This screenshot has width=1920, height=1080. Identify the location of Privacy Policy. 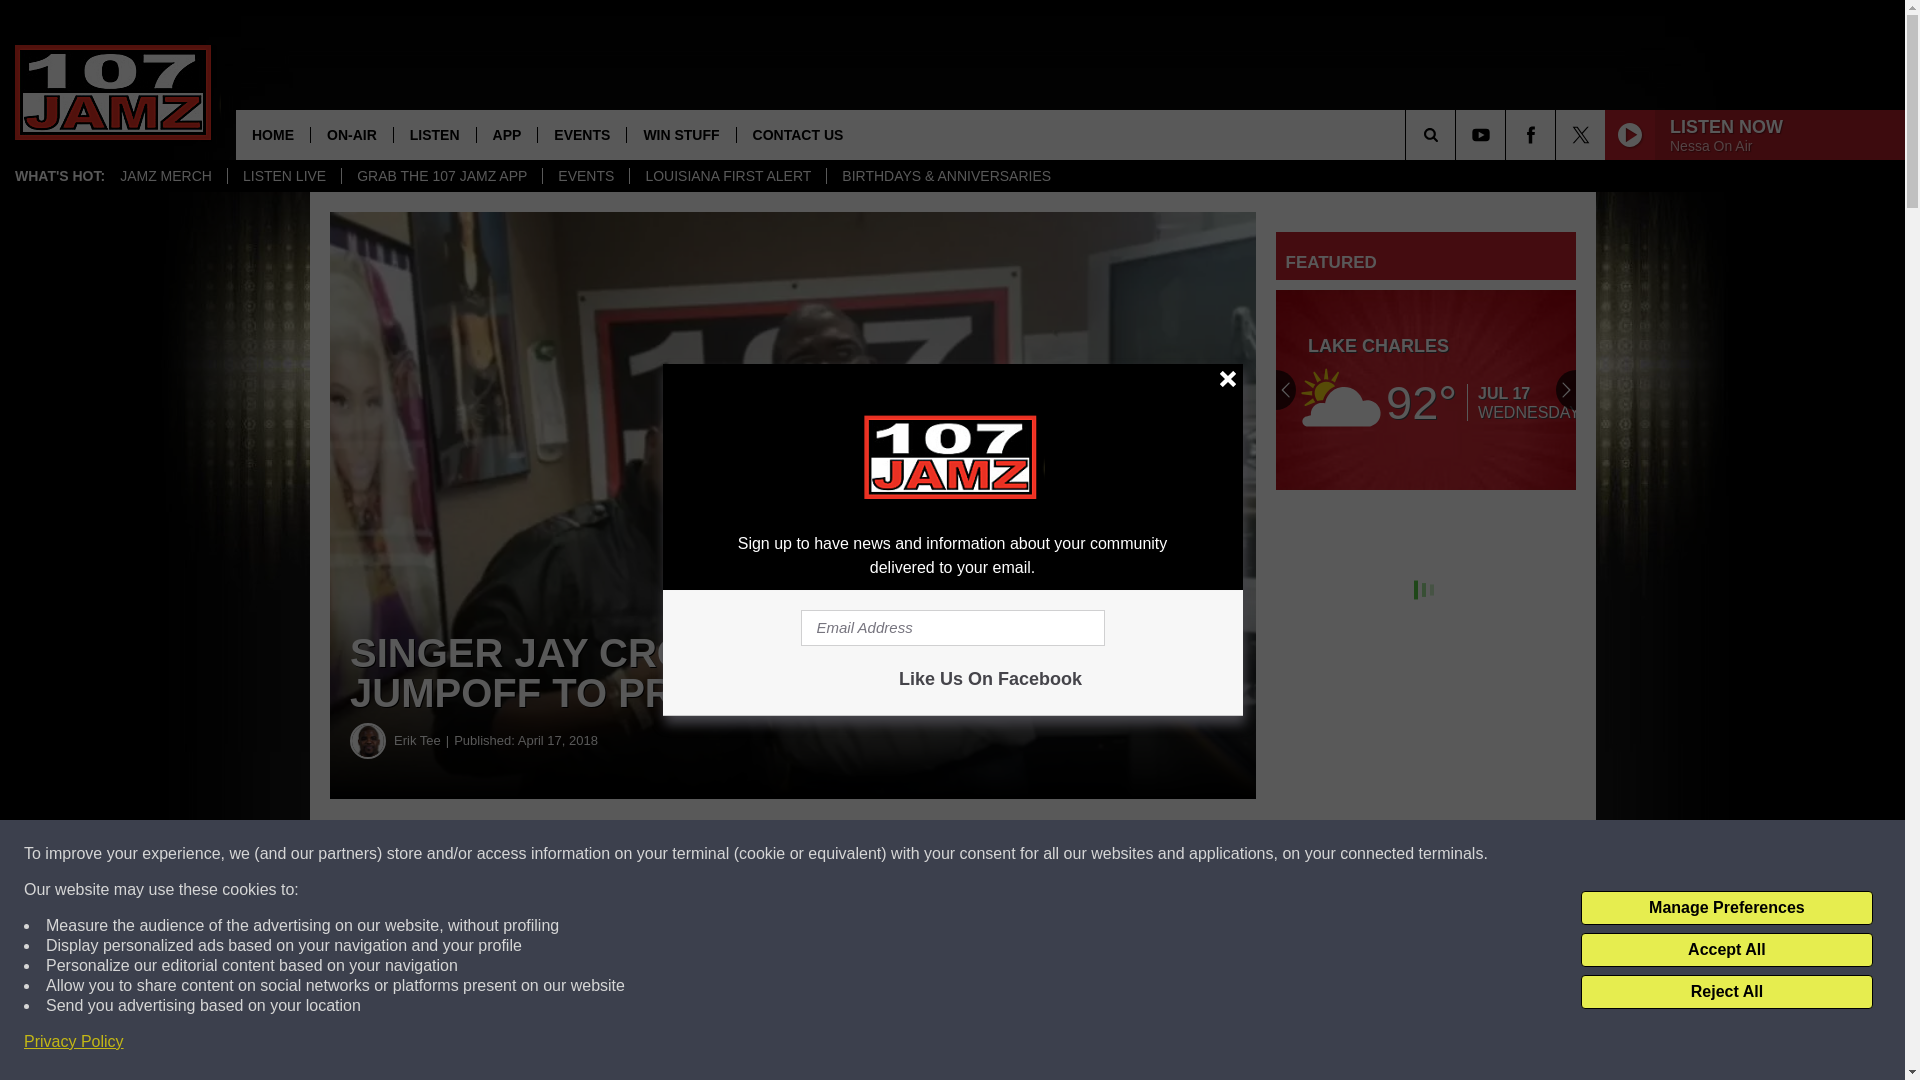
(74, 1042).